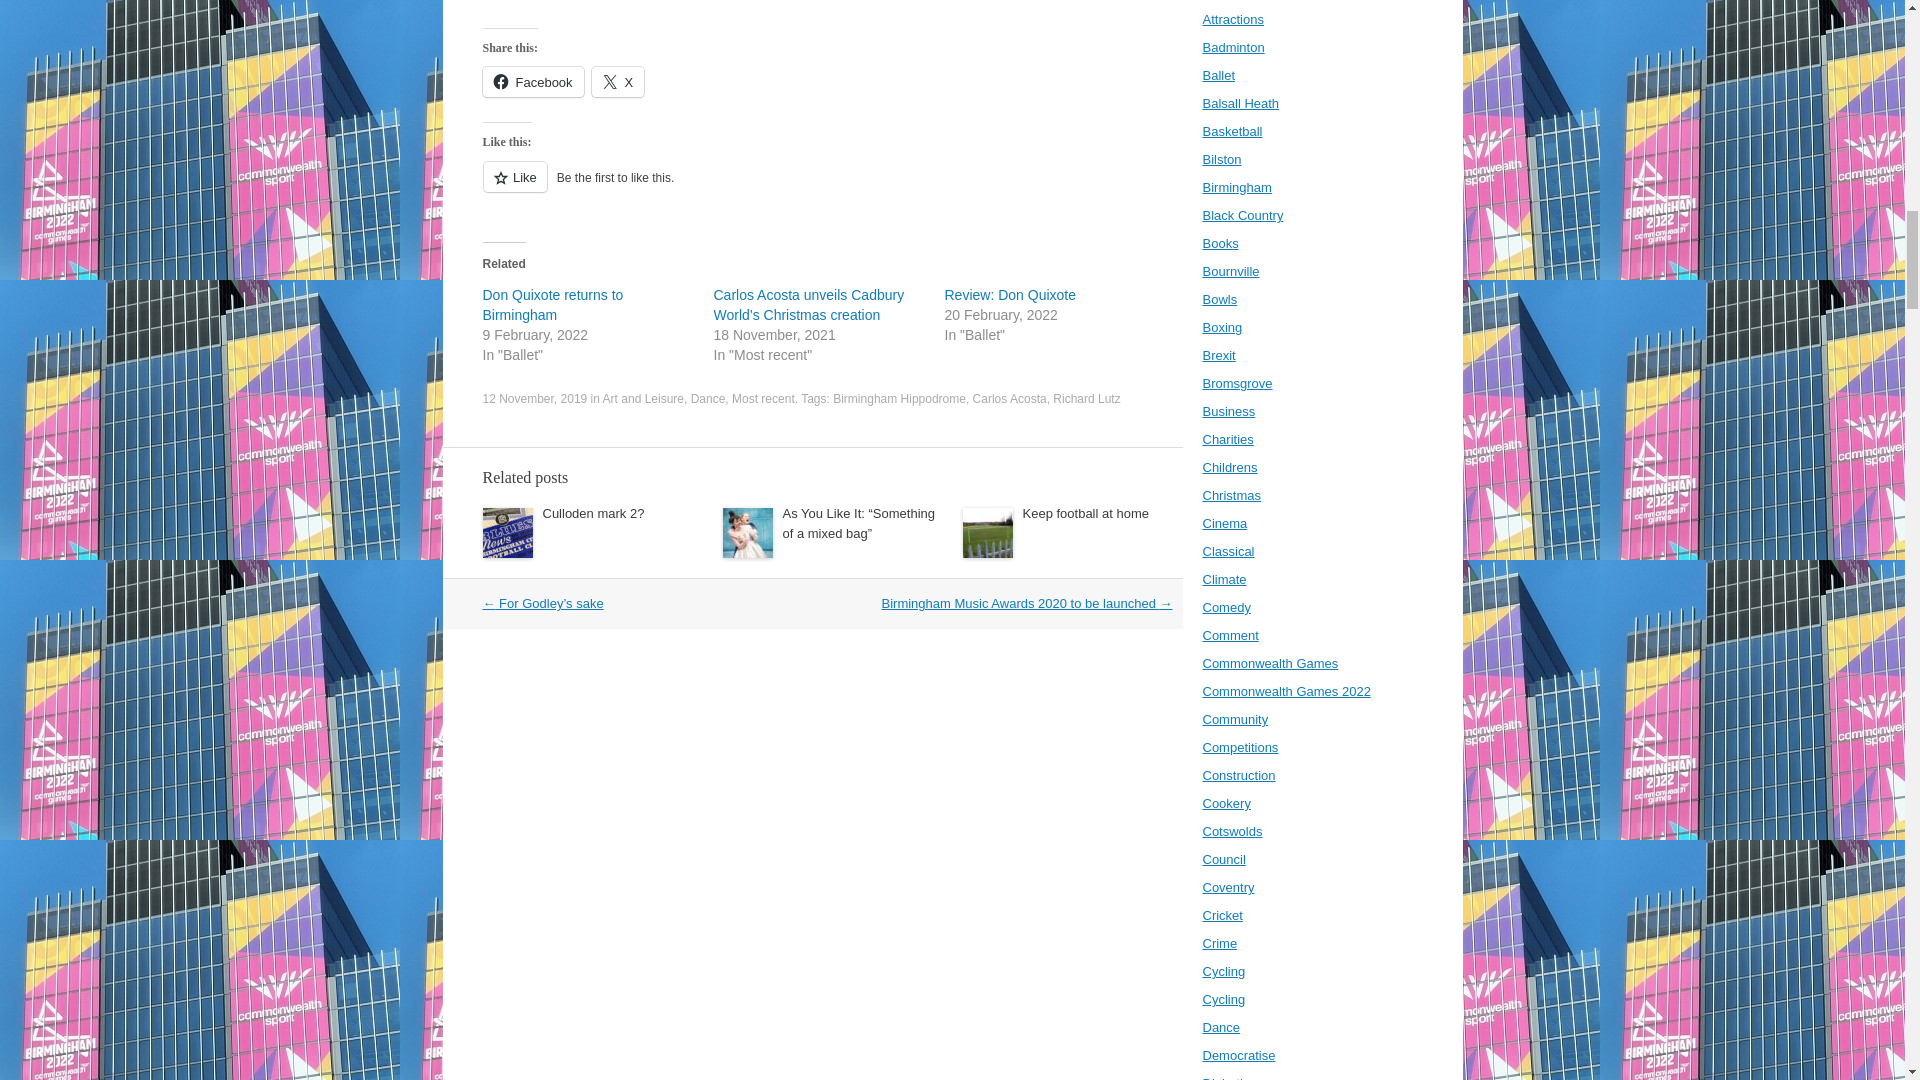  What do you see at coordinates (592, 513) in the screenshot?
I see `Culloden mark 2?` at bounding box center [592, 513].